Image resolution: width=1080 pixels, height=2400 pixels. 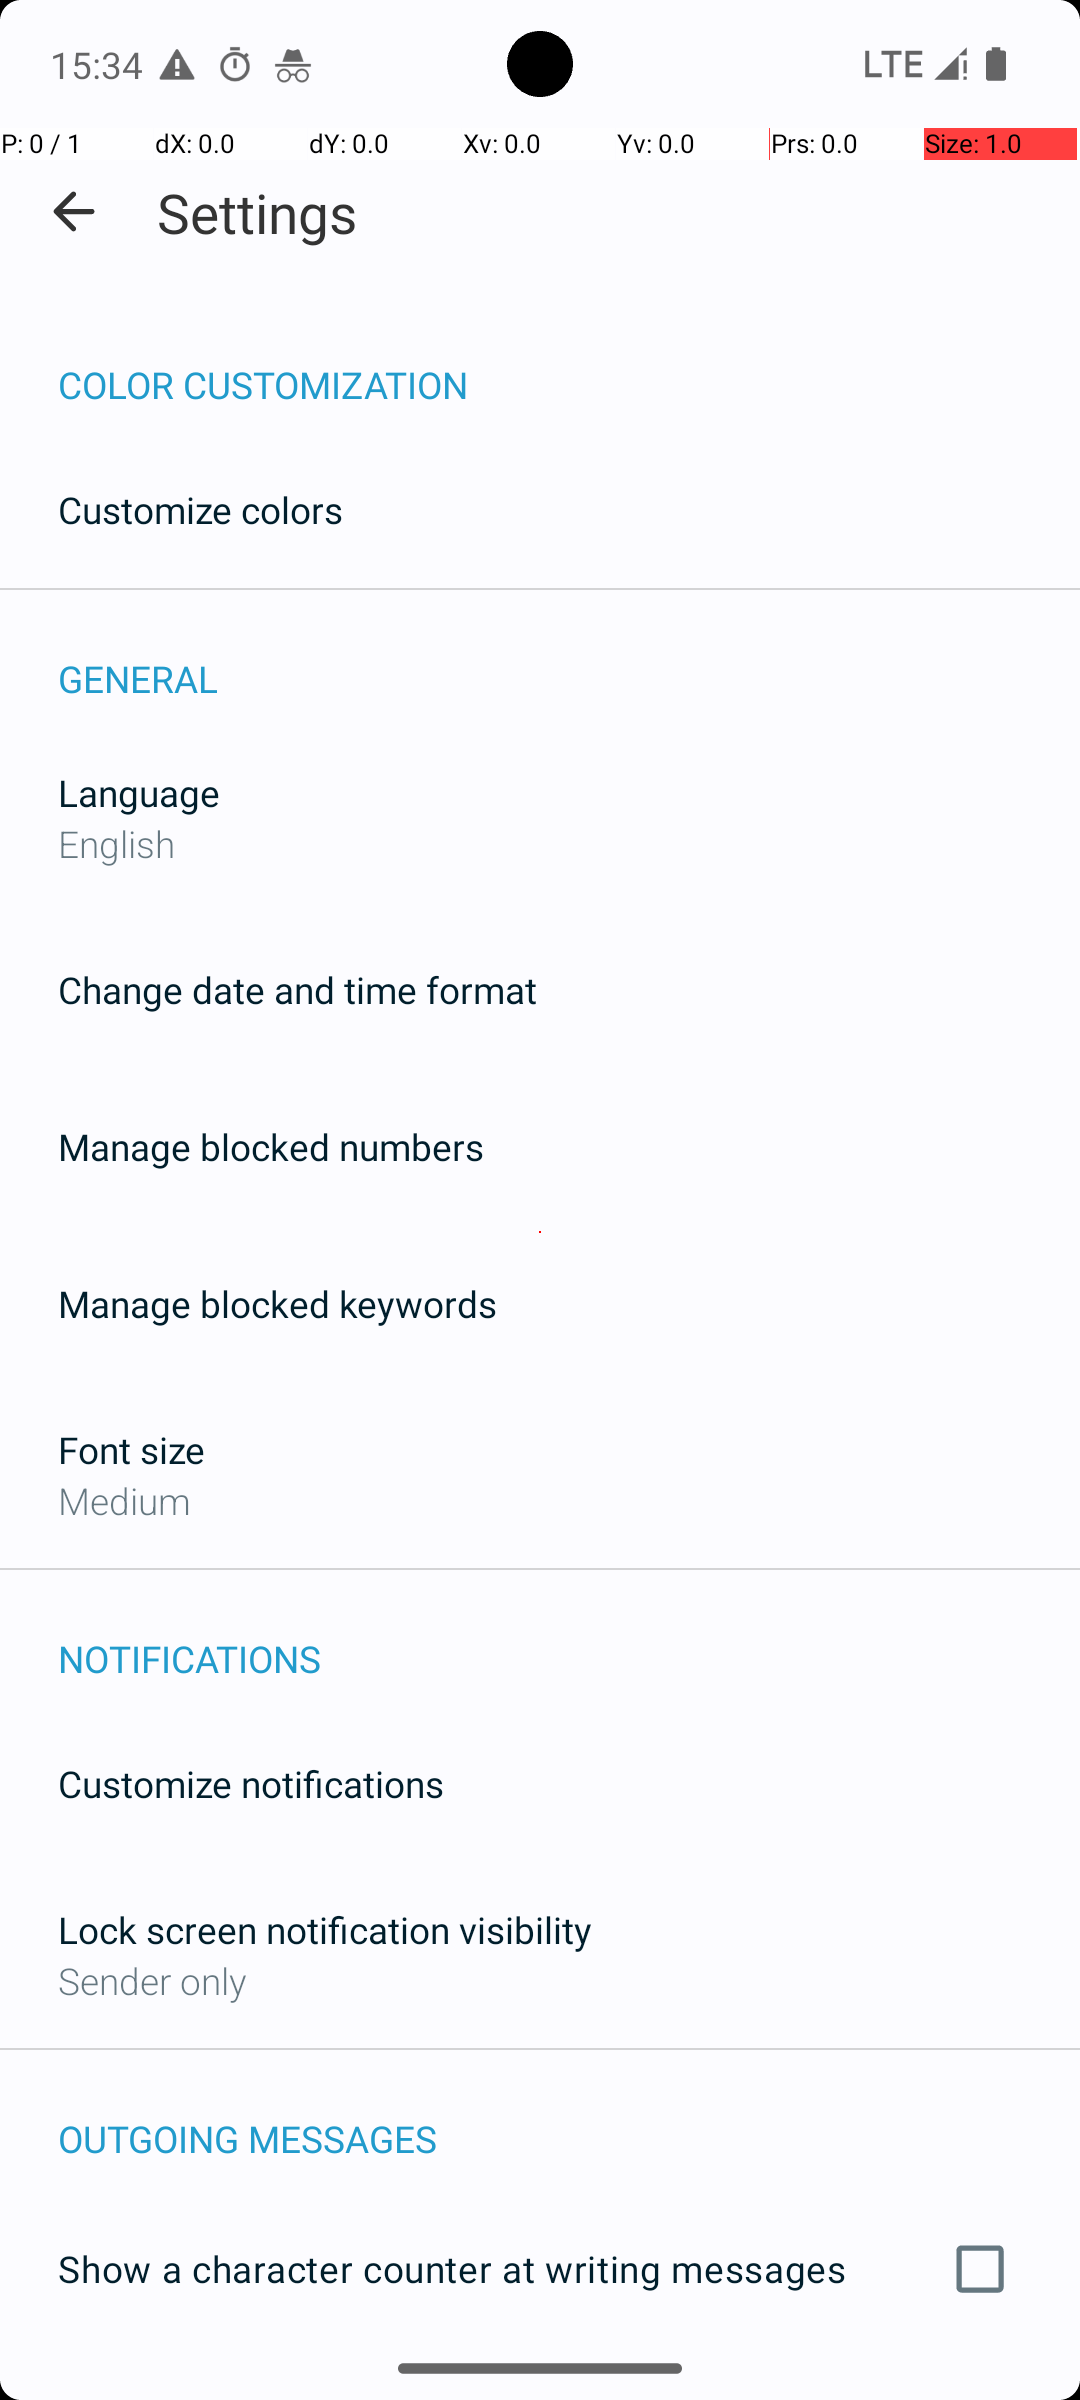 What do you see at coordinates (124, 1500) in the screenshot?
I see `Medium` at bounding box center [124, 1500].